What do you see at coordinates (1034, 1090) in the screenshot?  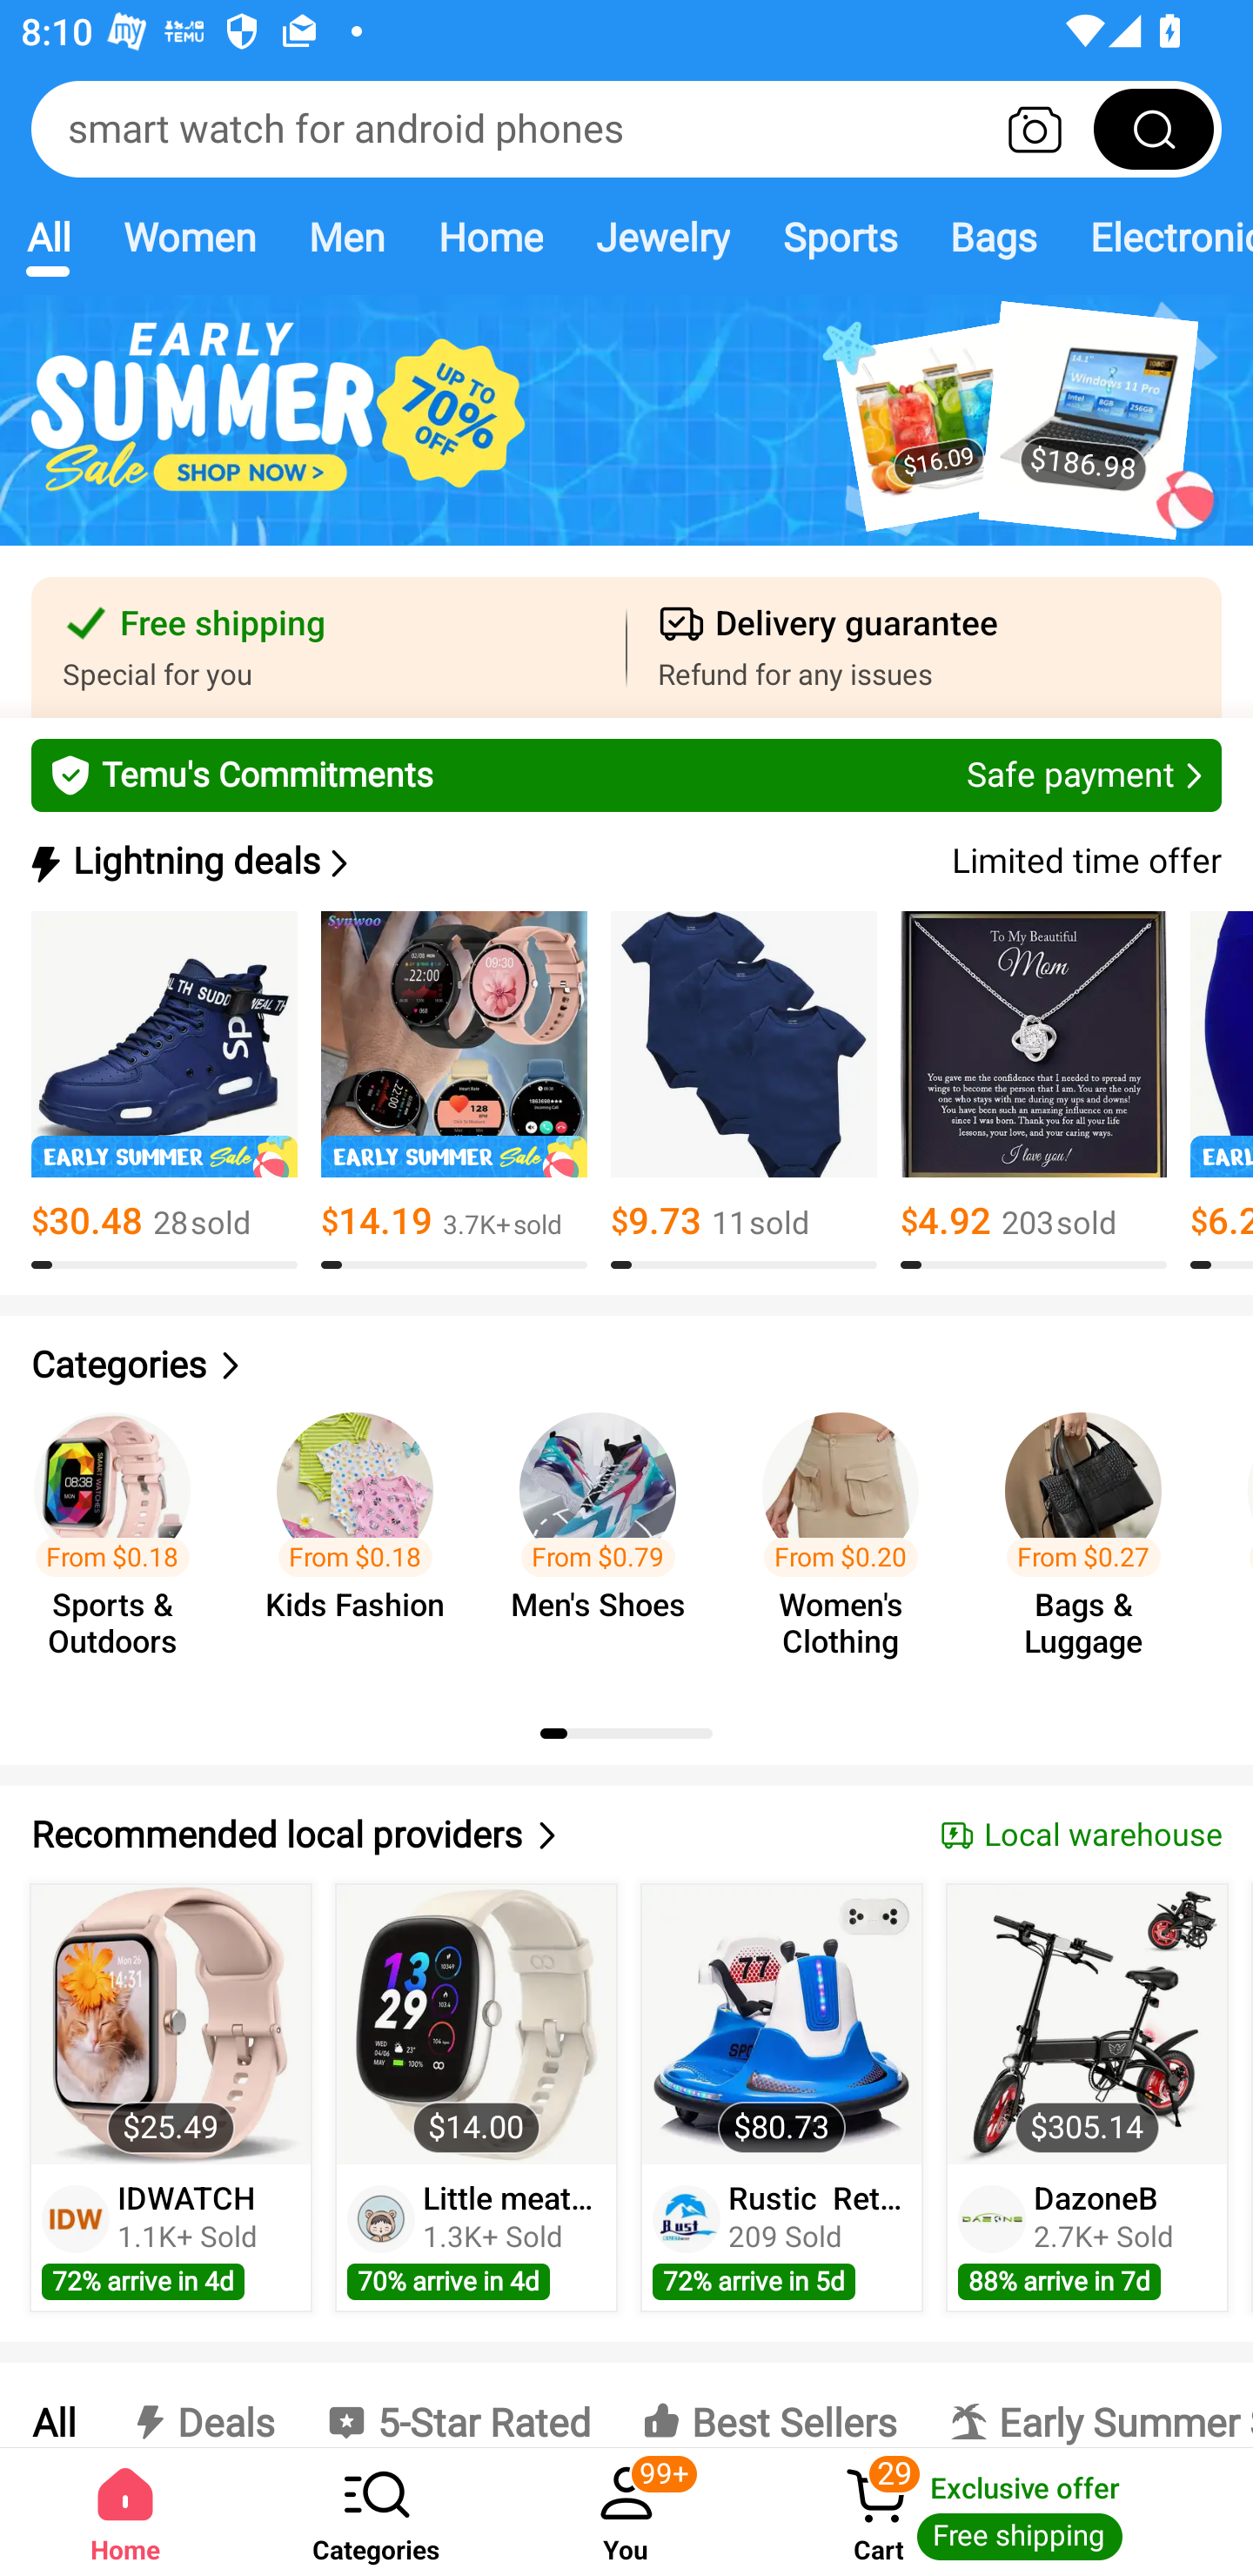 I see `$4.92 203￼sold 8.0` at bounding box center [1034, 1090].